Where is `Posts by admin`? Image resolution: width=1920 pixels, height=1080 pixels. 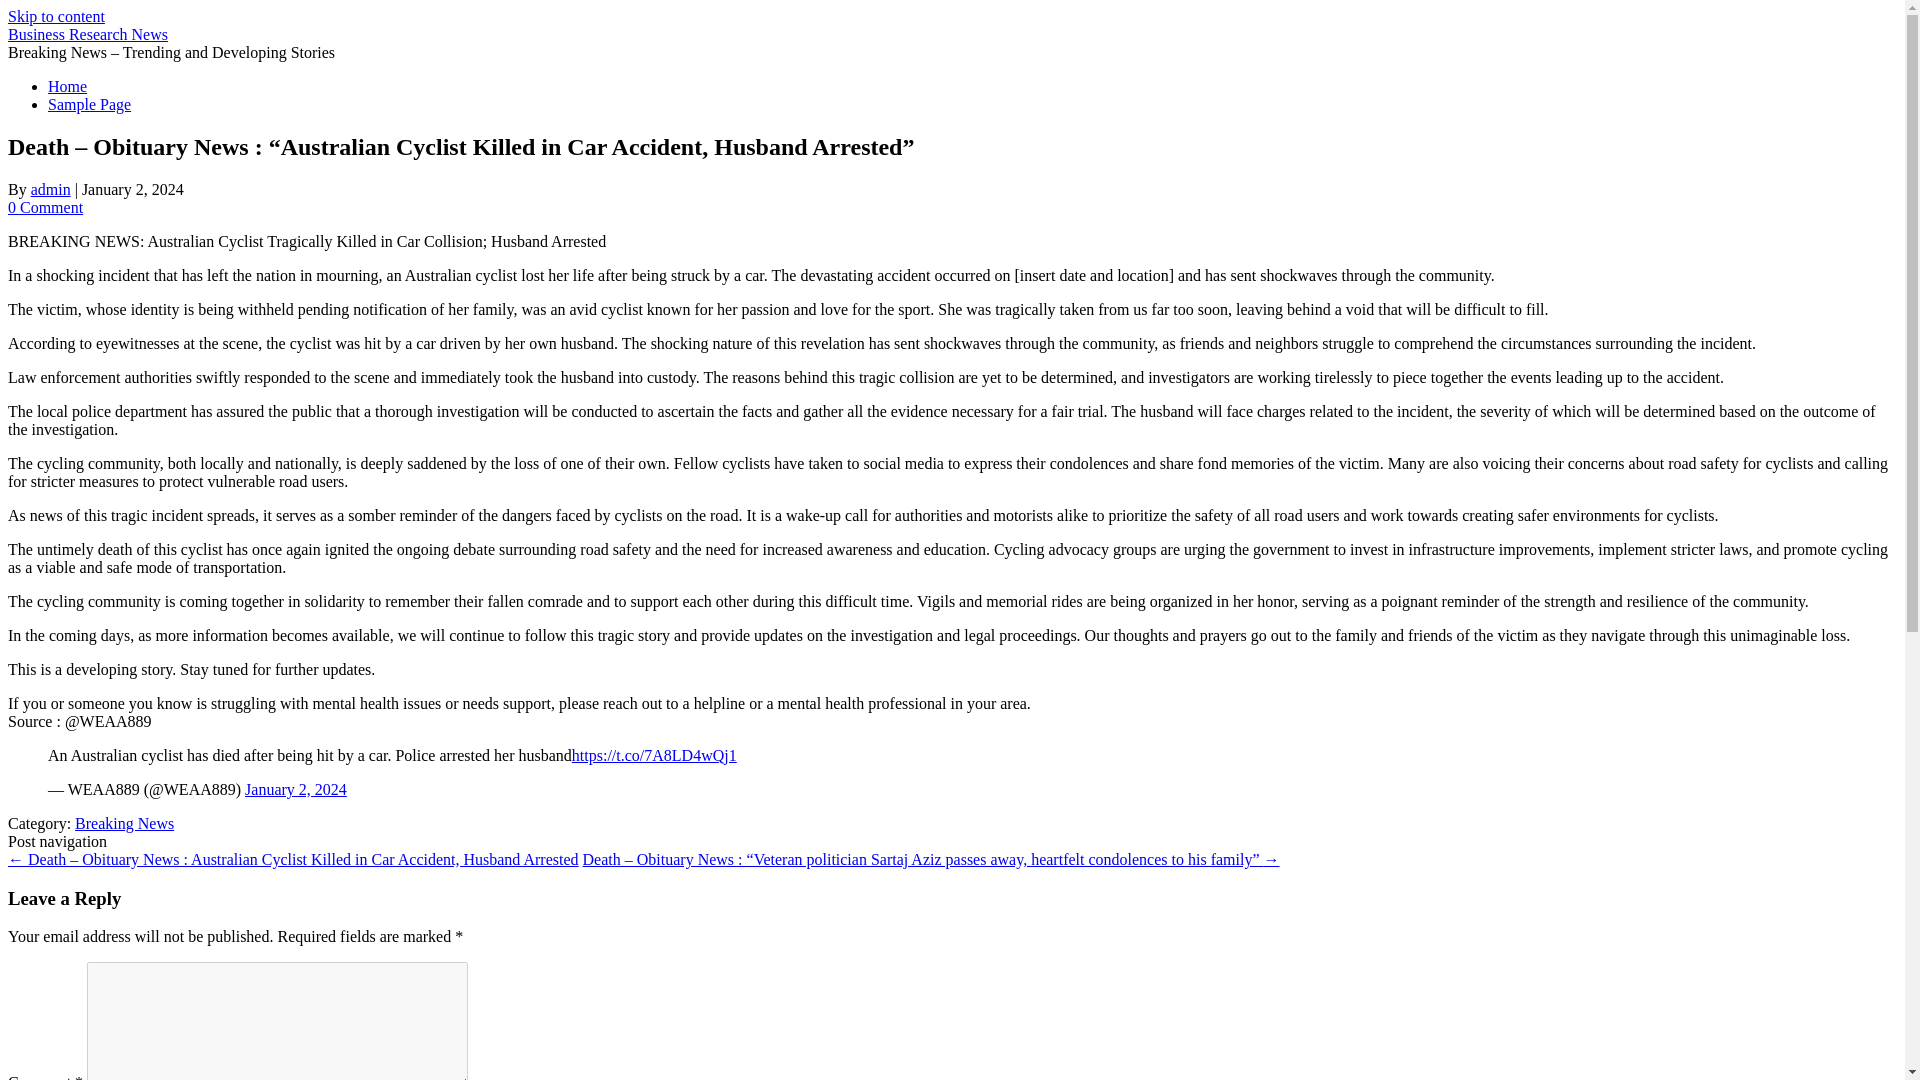 Posts by admin is located at coordinates (50, 189).